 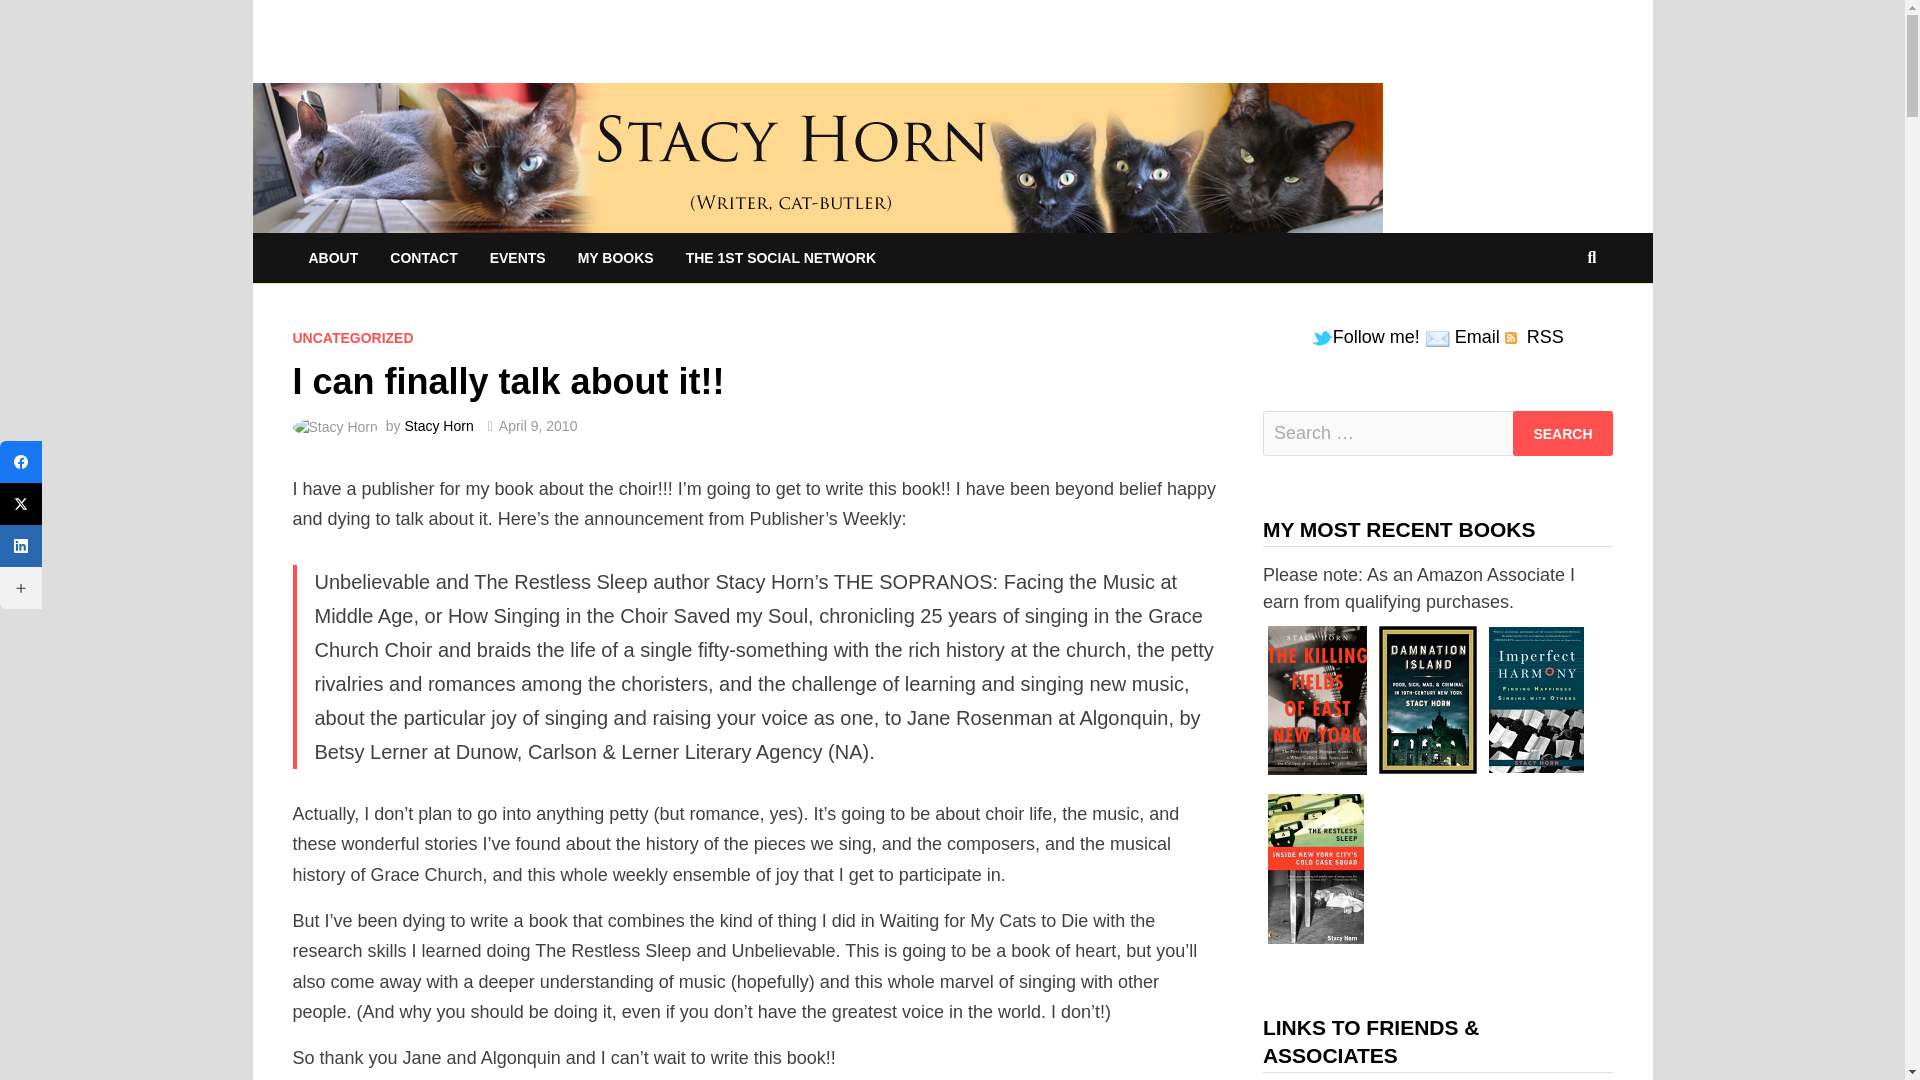 I want to click on Search, so click(x=1562, y=433).